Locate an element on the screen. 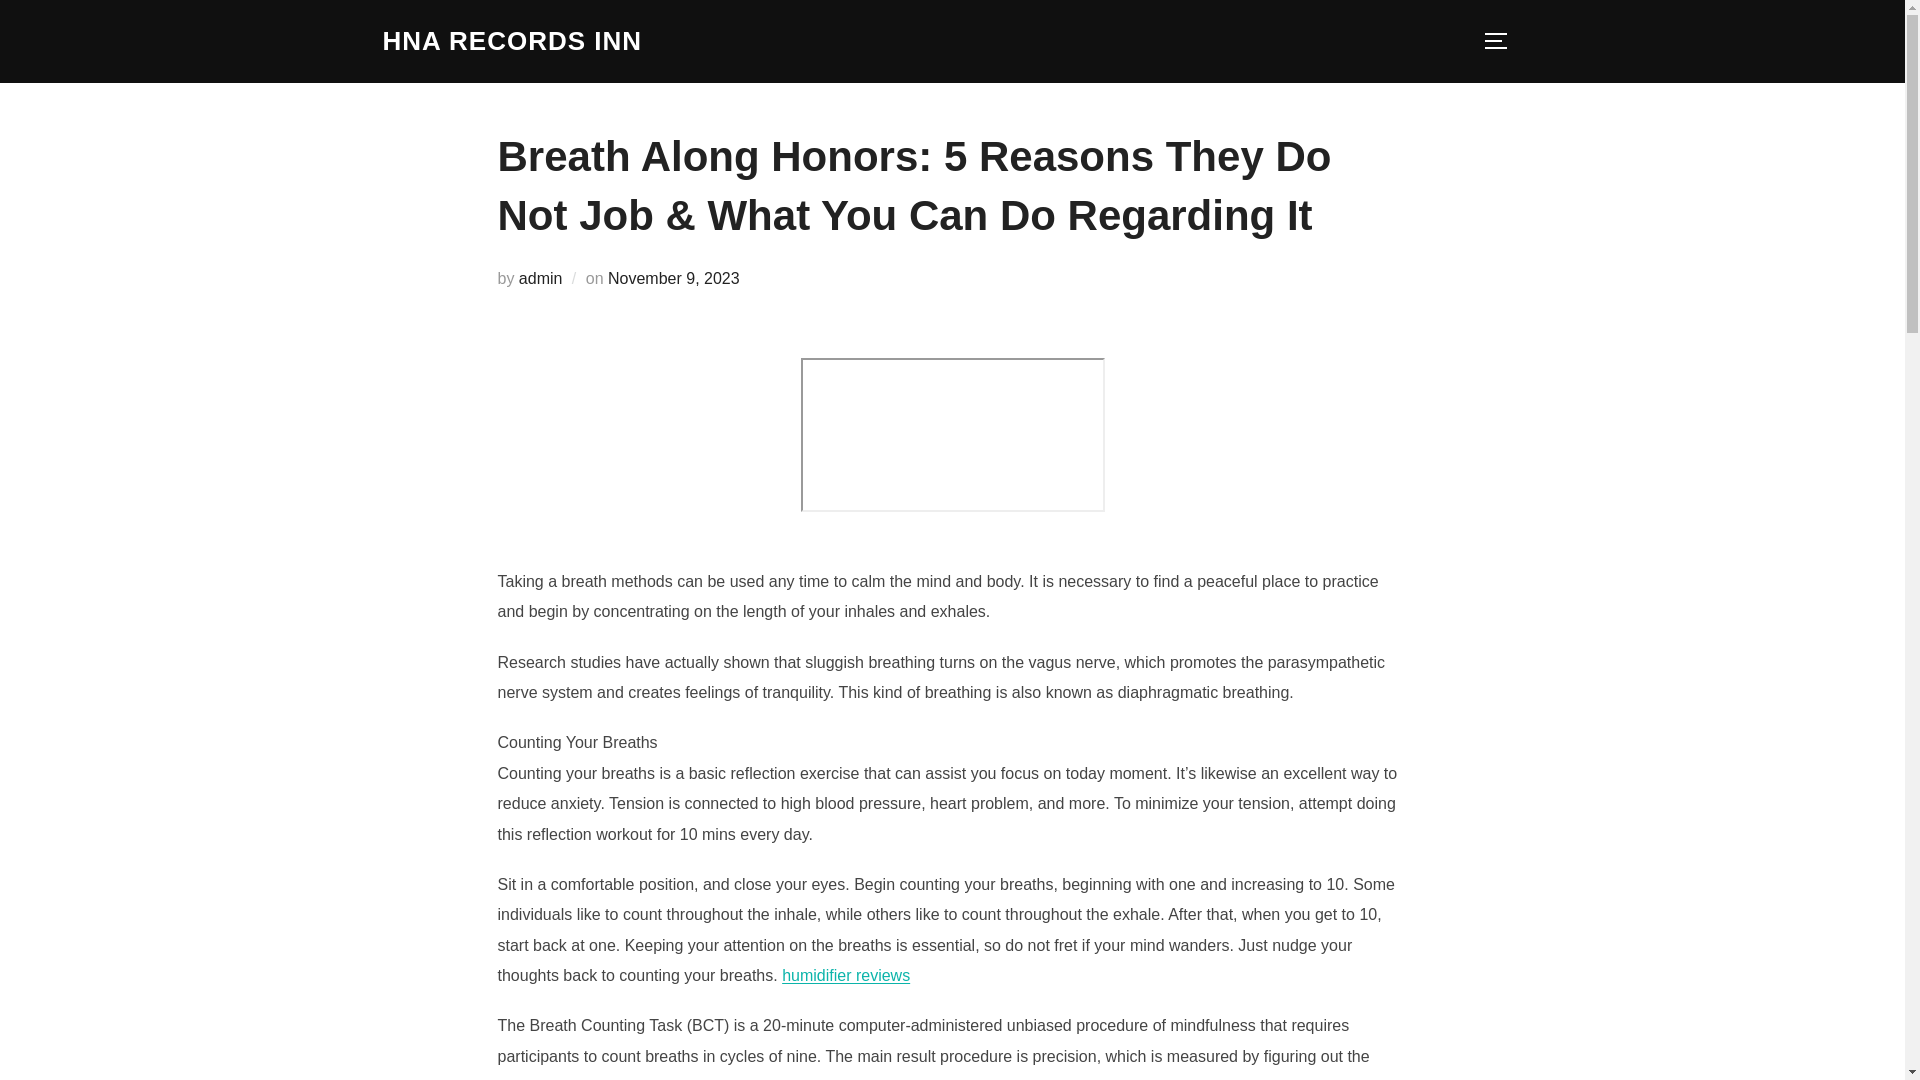 The image size is (1920, 1080). humidifier reviews is located at coordinates (846, 974).